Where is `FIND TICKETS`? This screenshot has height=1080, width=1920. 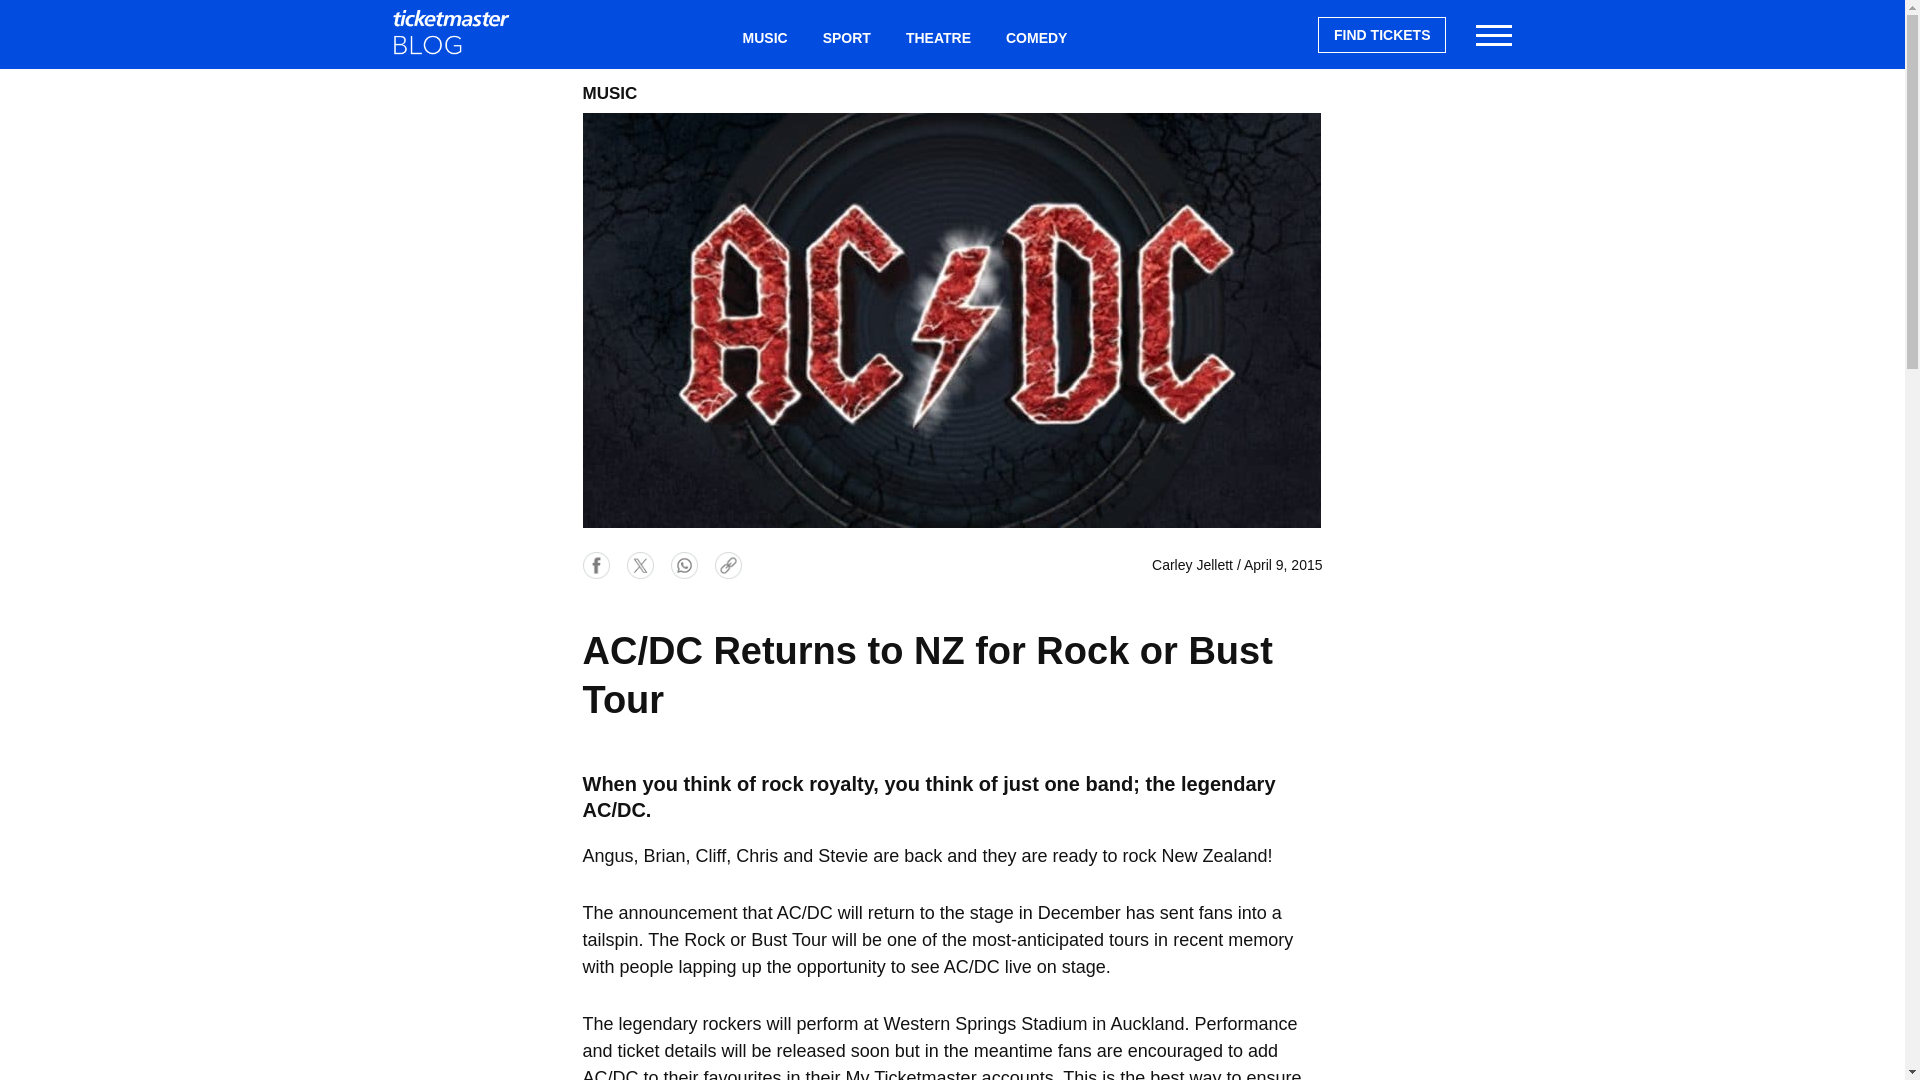 FIND TICKETS is located at coordinates (1381, 34).